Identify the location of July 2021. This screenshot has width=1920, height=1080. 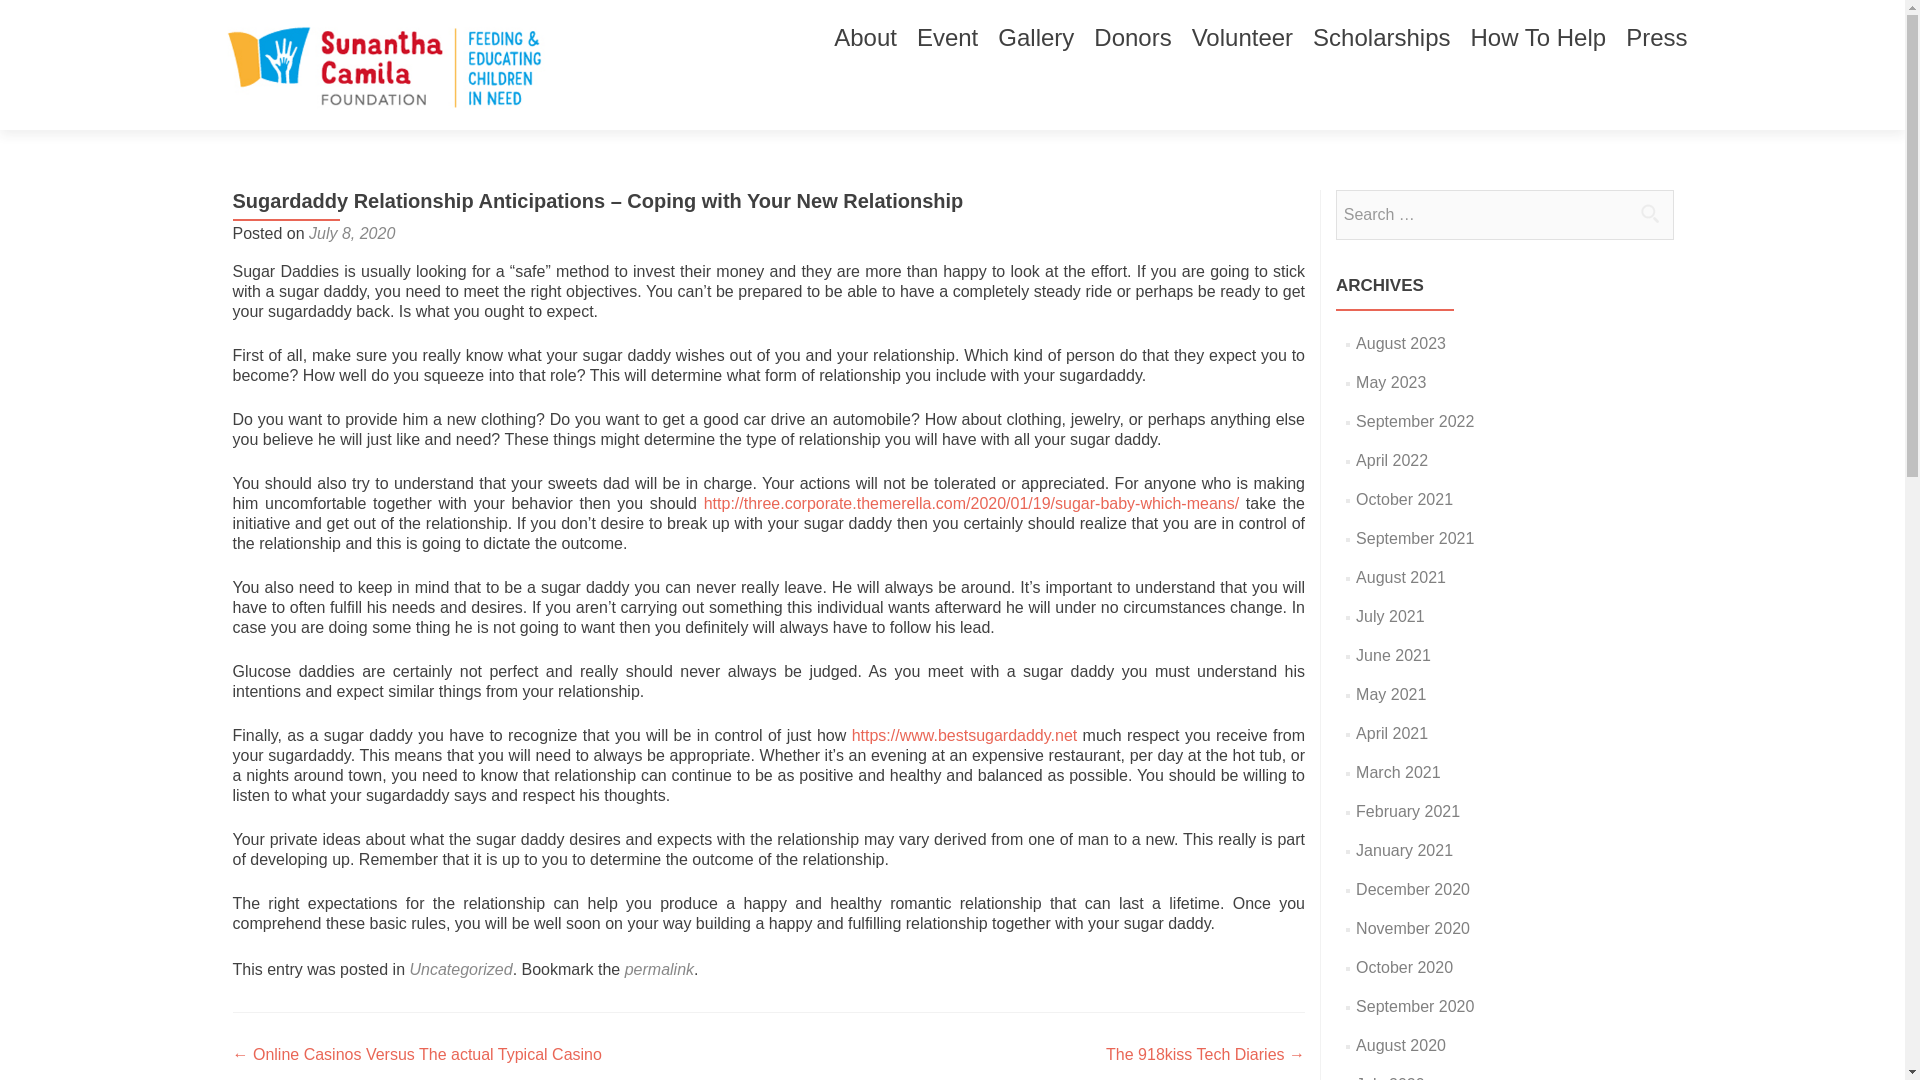
(1390, 616).